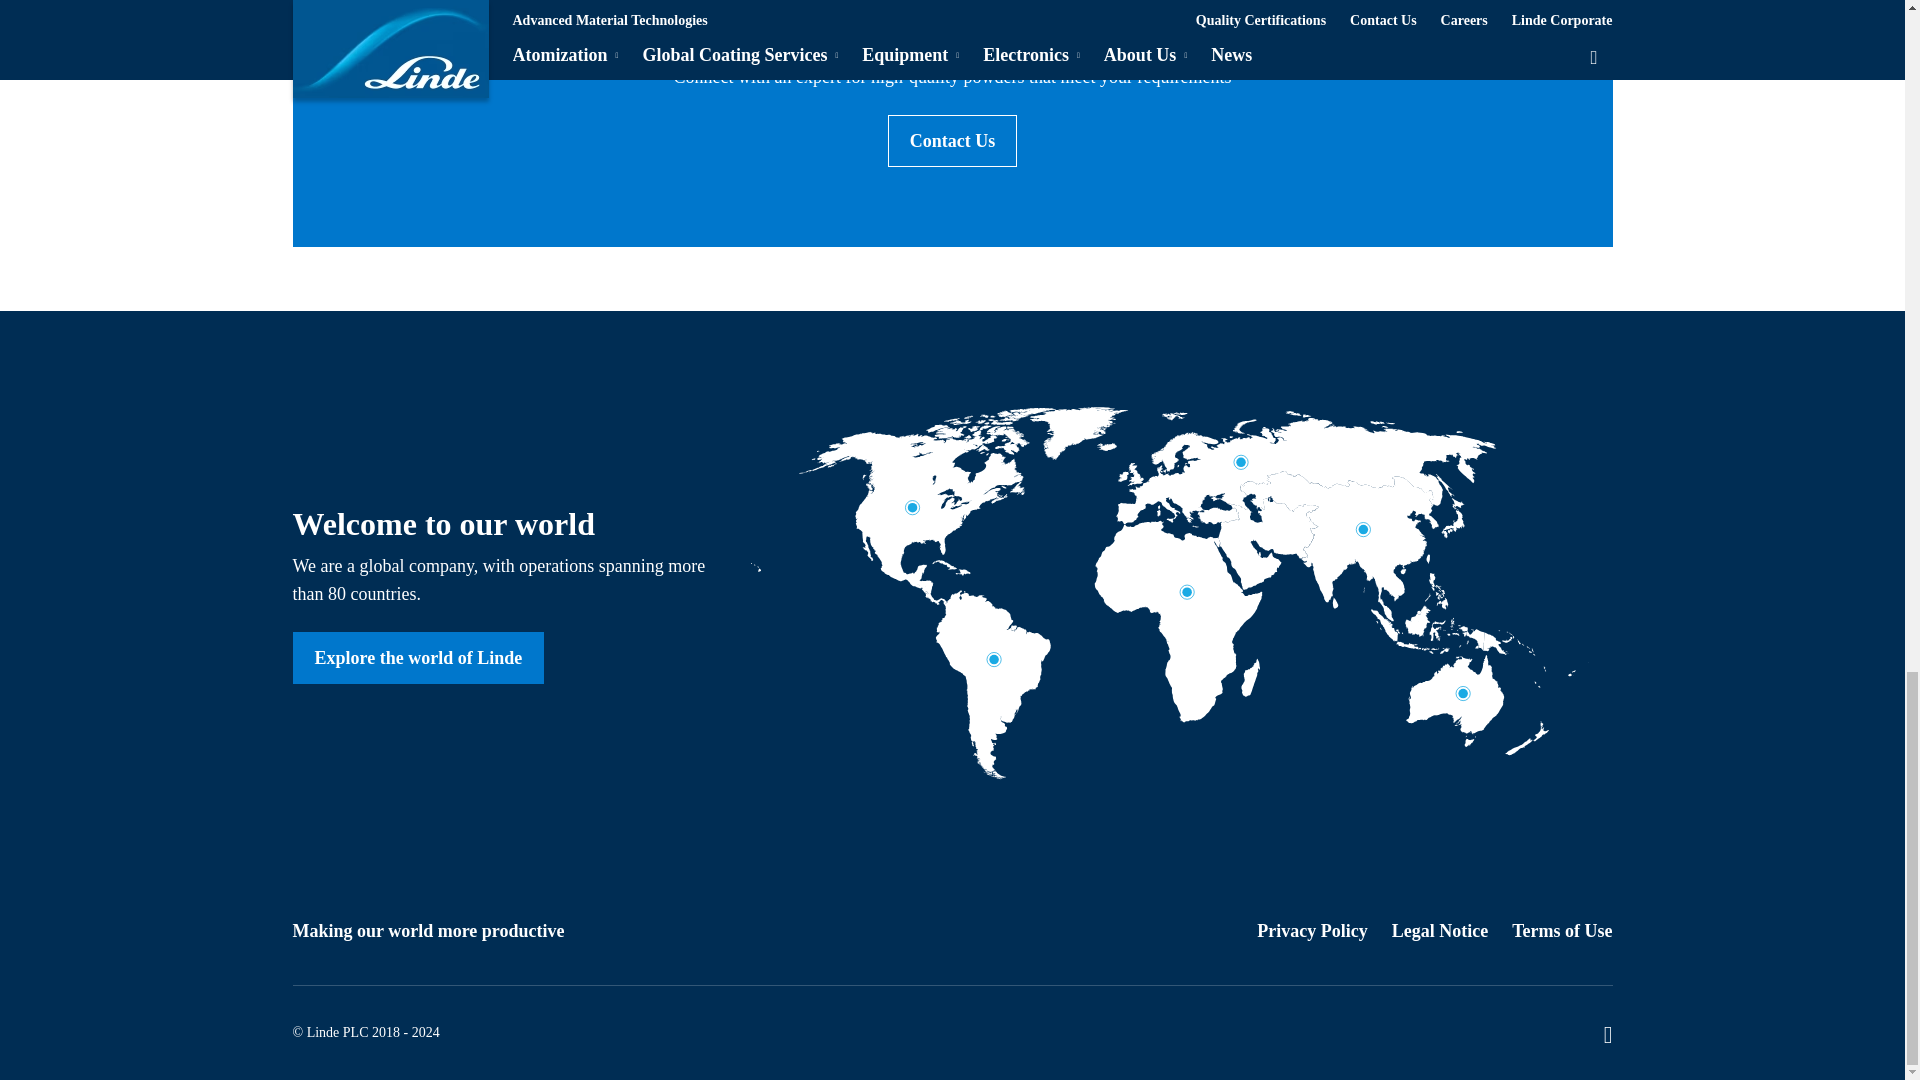 The width and height of the screenshot is (1920, 1080). What do you see at coordinates (1312, 930) in the screenshot?
I see `Privacy Policy` at bounding box center [1312, 930].